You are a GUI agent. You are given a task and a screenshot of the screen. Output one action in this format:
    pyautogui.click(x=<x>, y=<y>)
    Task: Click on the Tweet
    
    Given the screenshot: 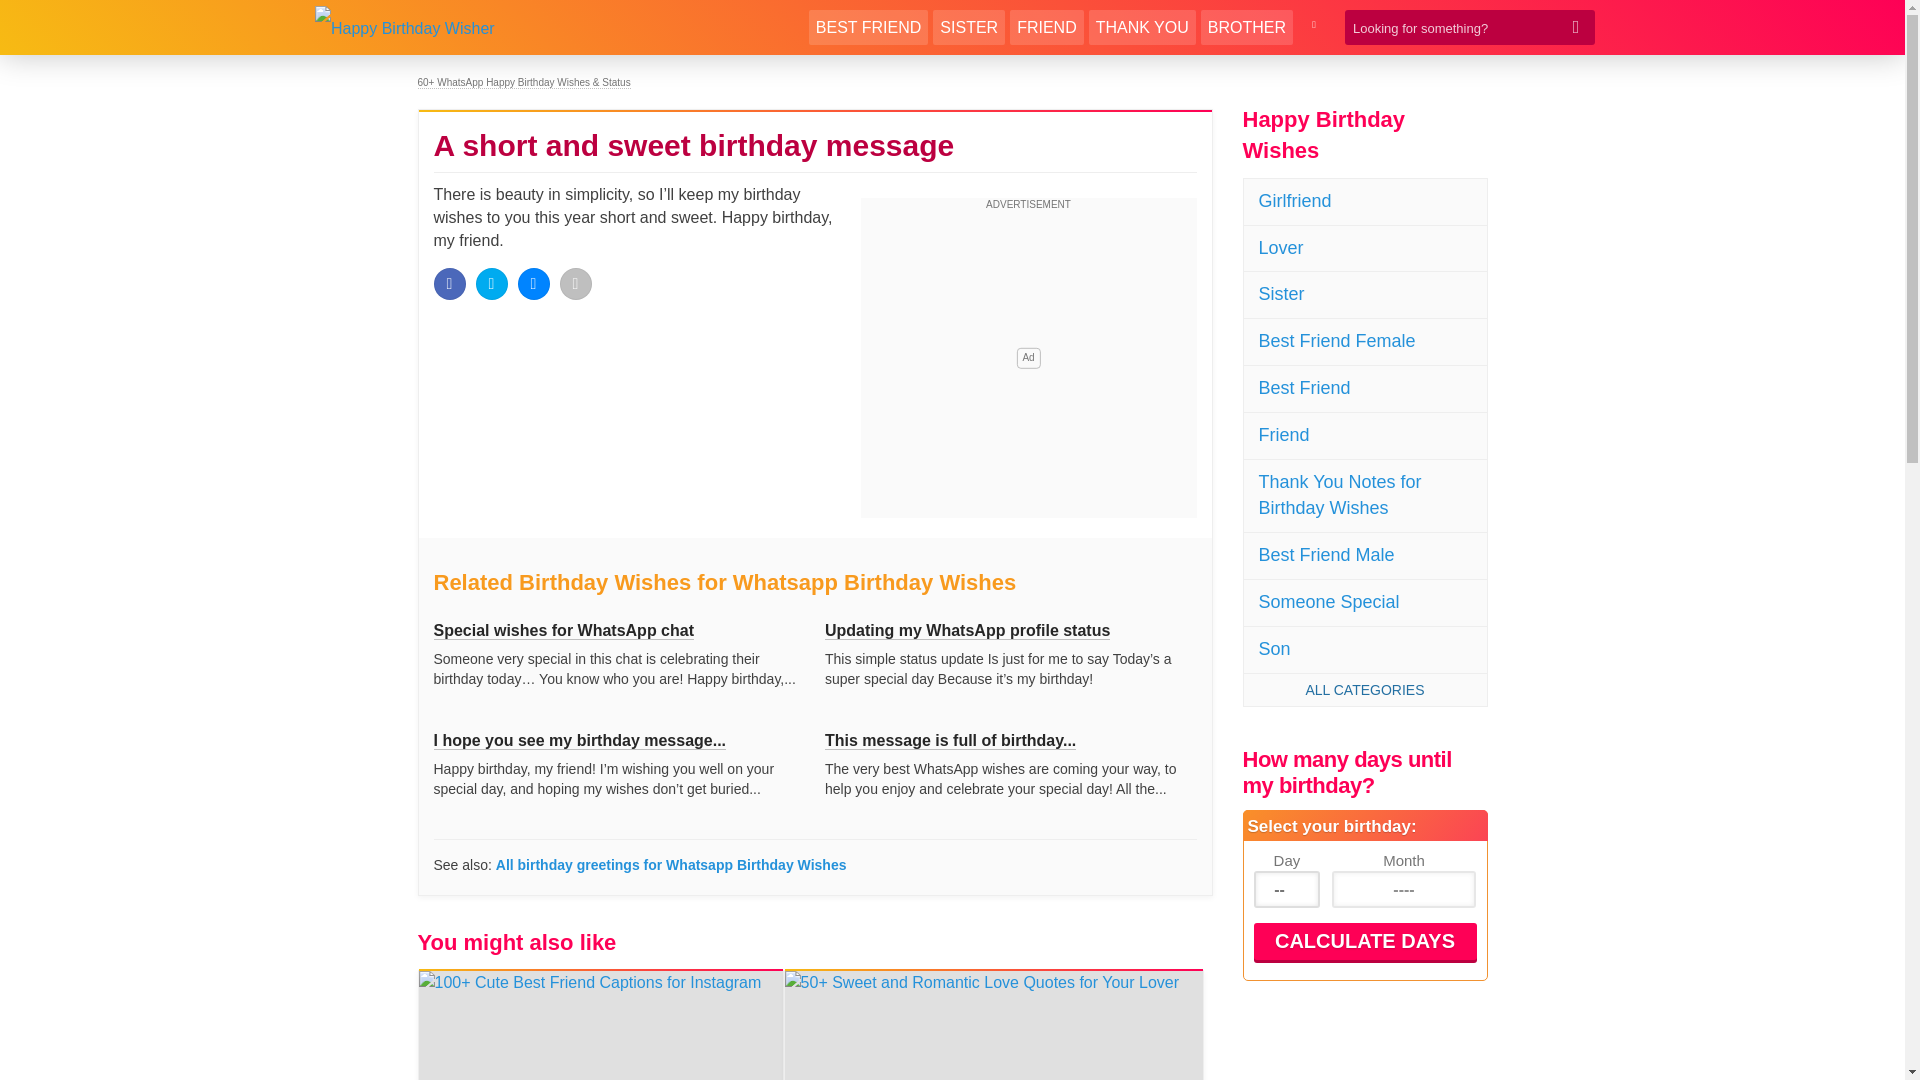 What is the action you would take?
    pyautogui.click(x=492, y=284)
    